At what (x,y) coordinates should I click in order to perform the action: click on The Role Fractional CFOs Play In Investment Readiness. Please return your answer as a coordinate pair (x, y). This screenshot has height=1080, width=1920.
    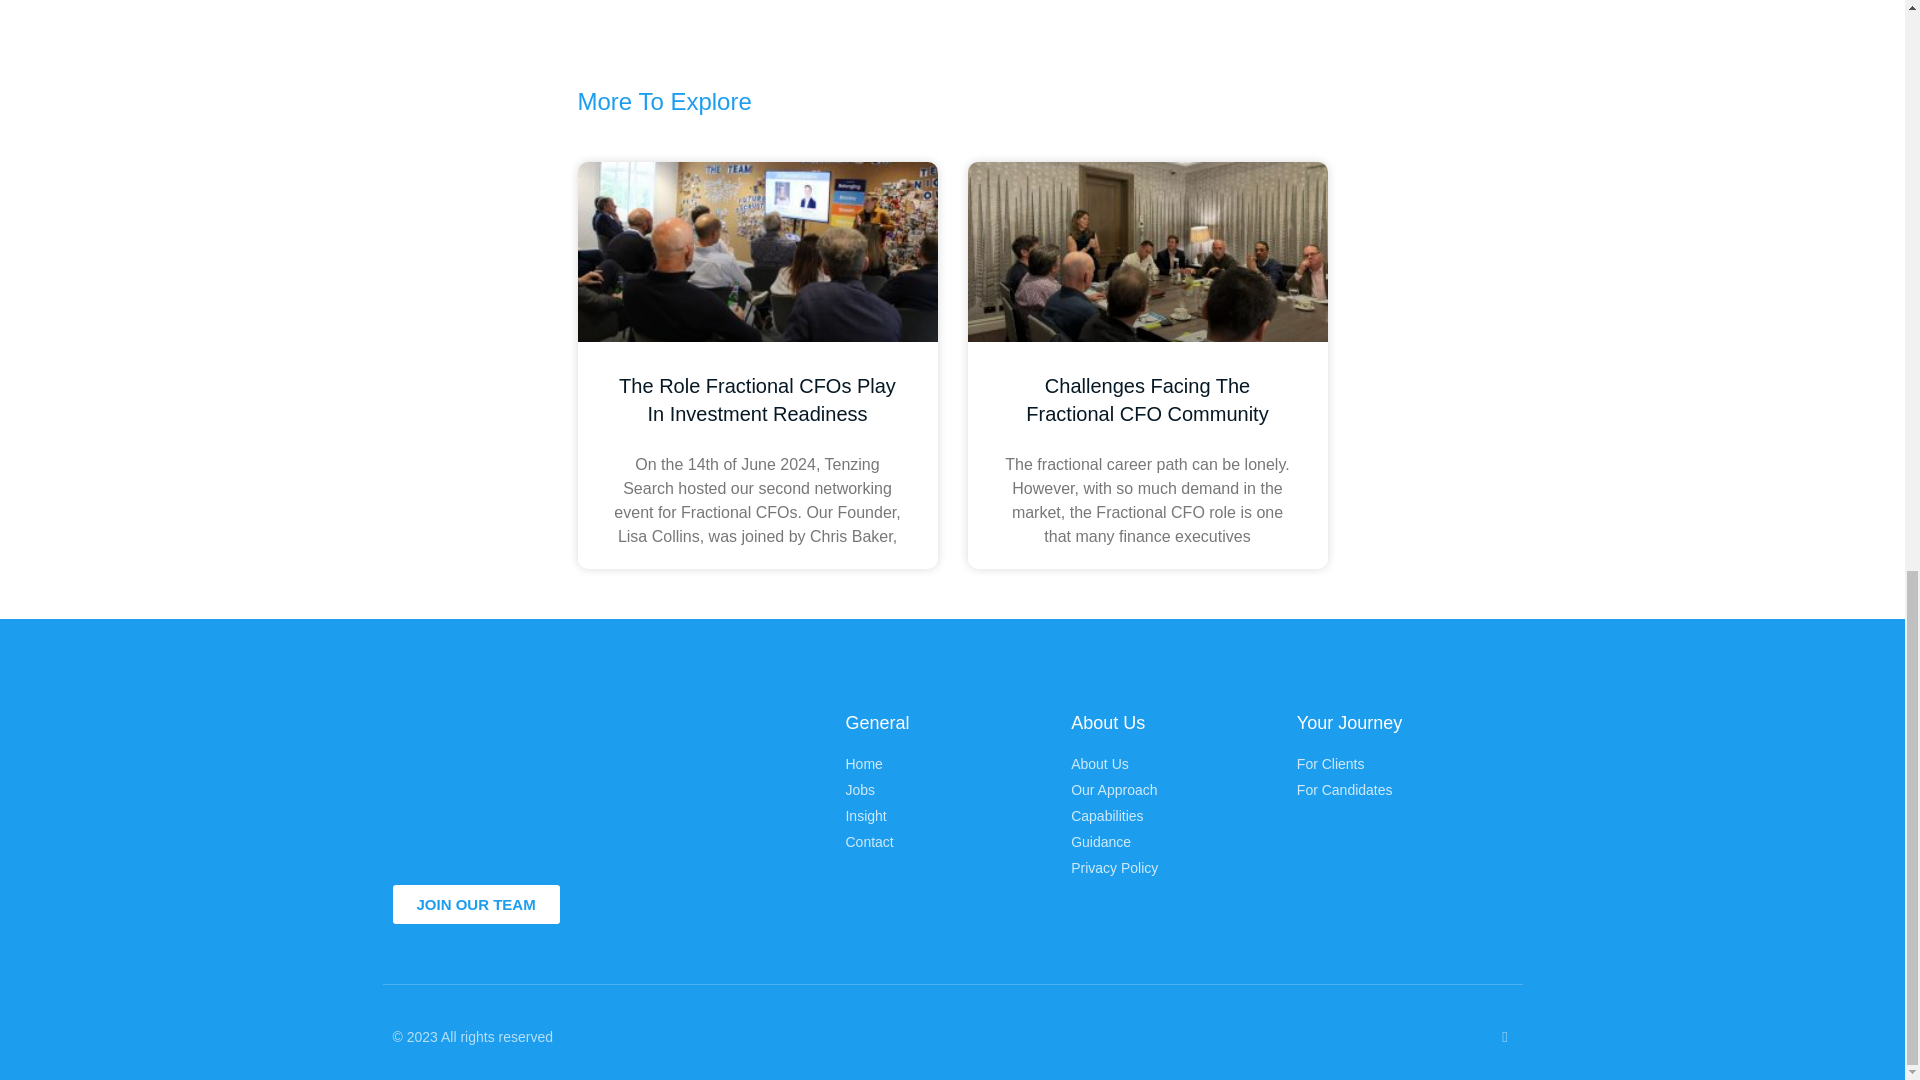
    Looking at the image, I should click on (757, 400).